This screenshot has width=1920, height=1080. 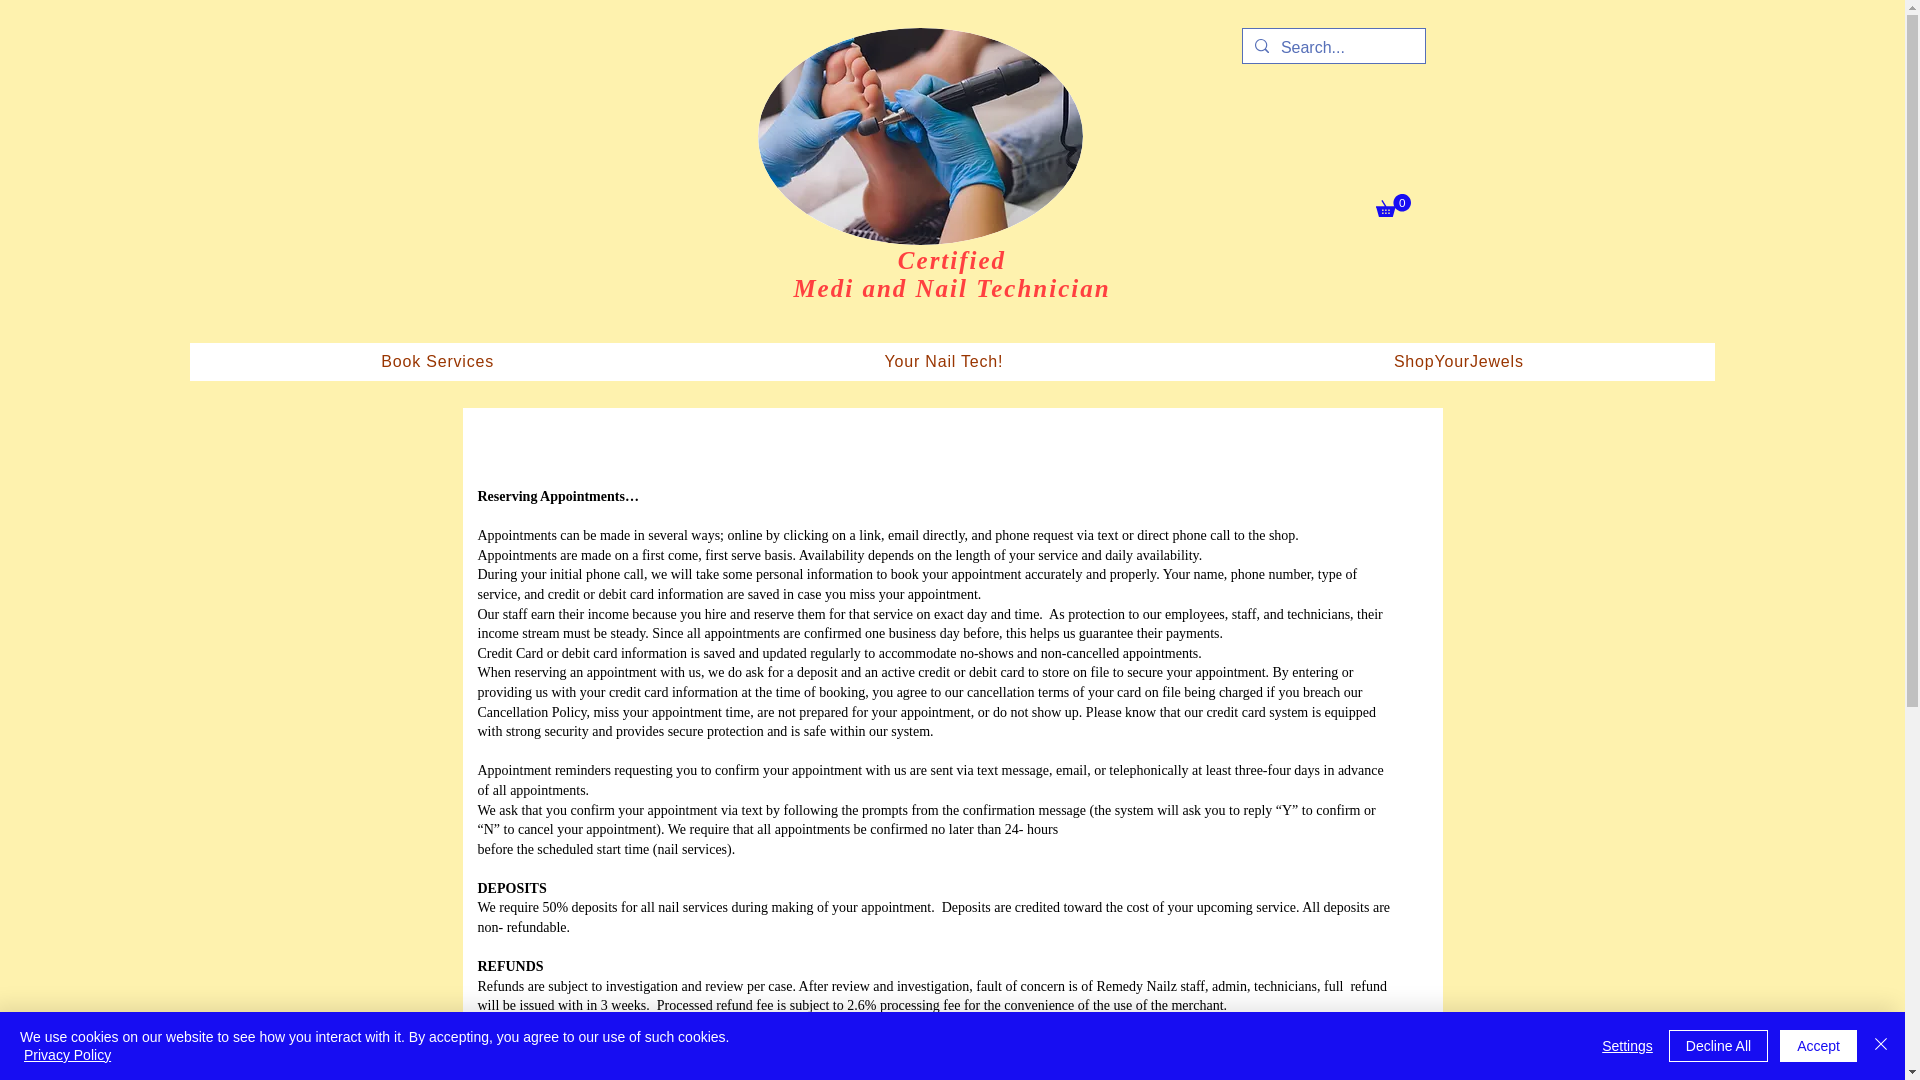 I want to click on ShopYourJewels, so click(x=1458, y=362).